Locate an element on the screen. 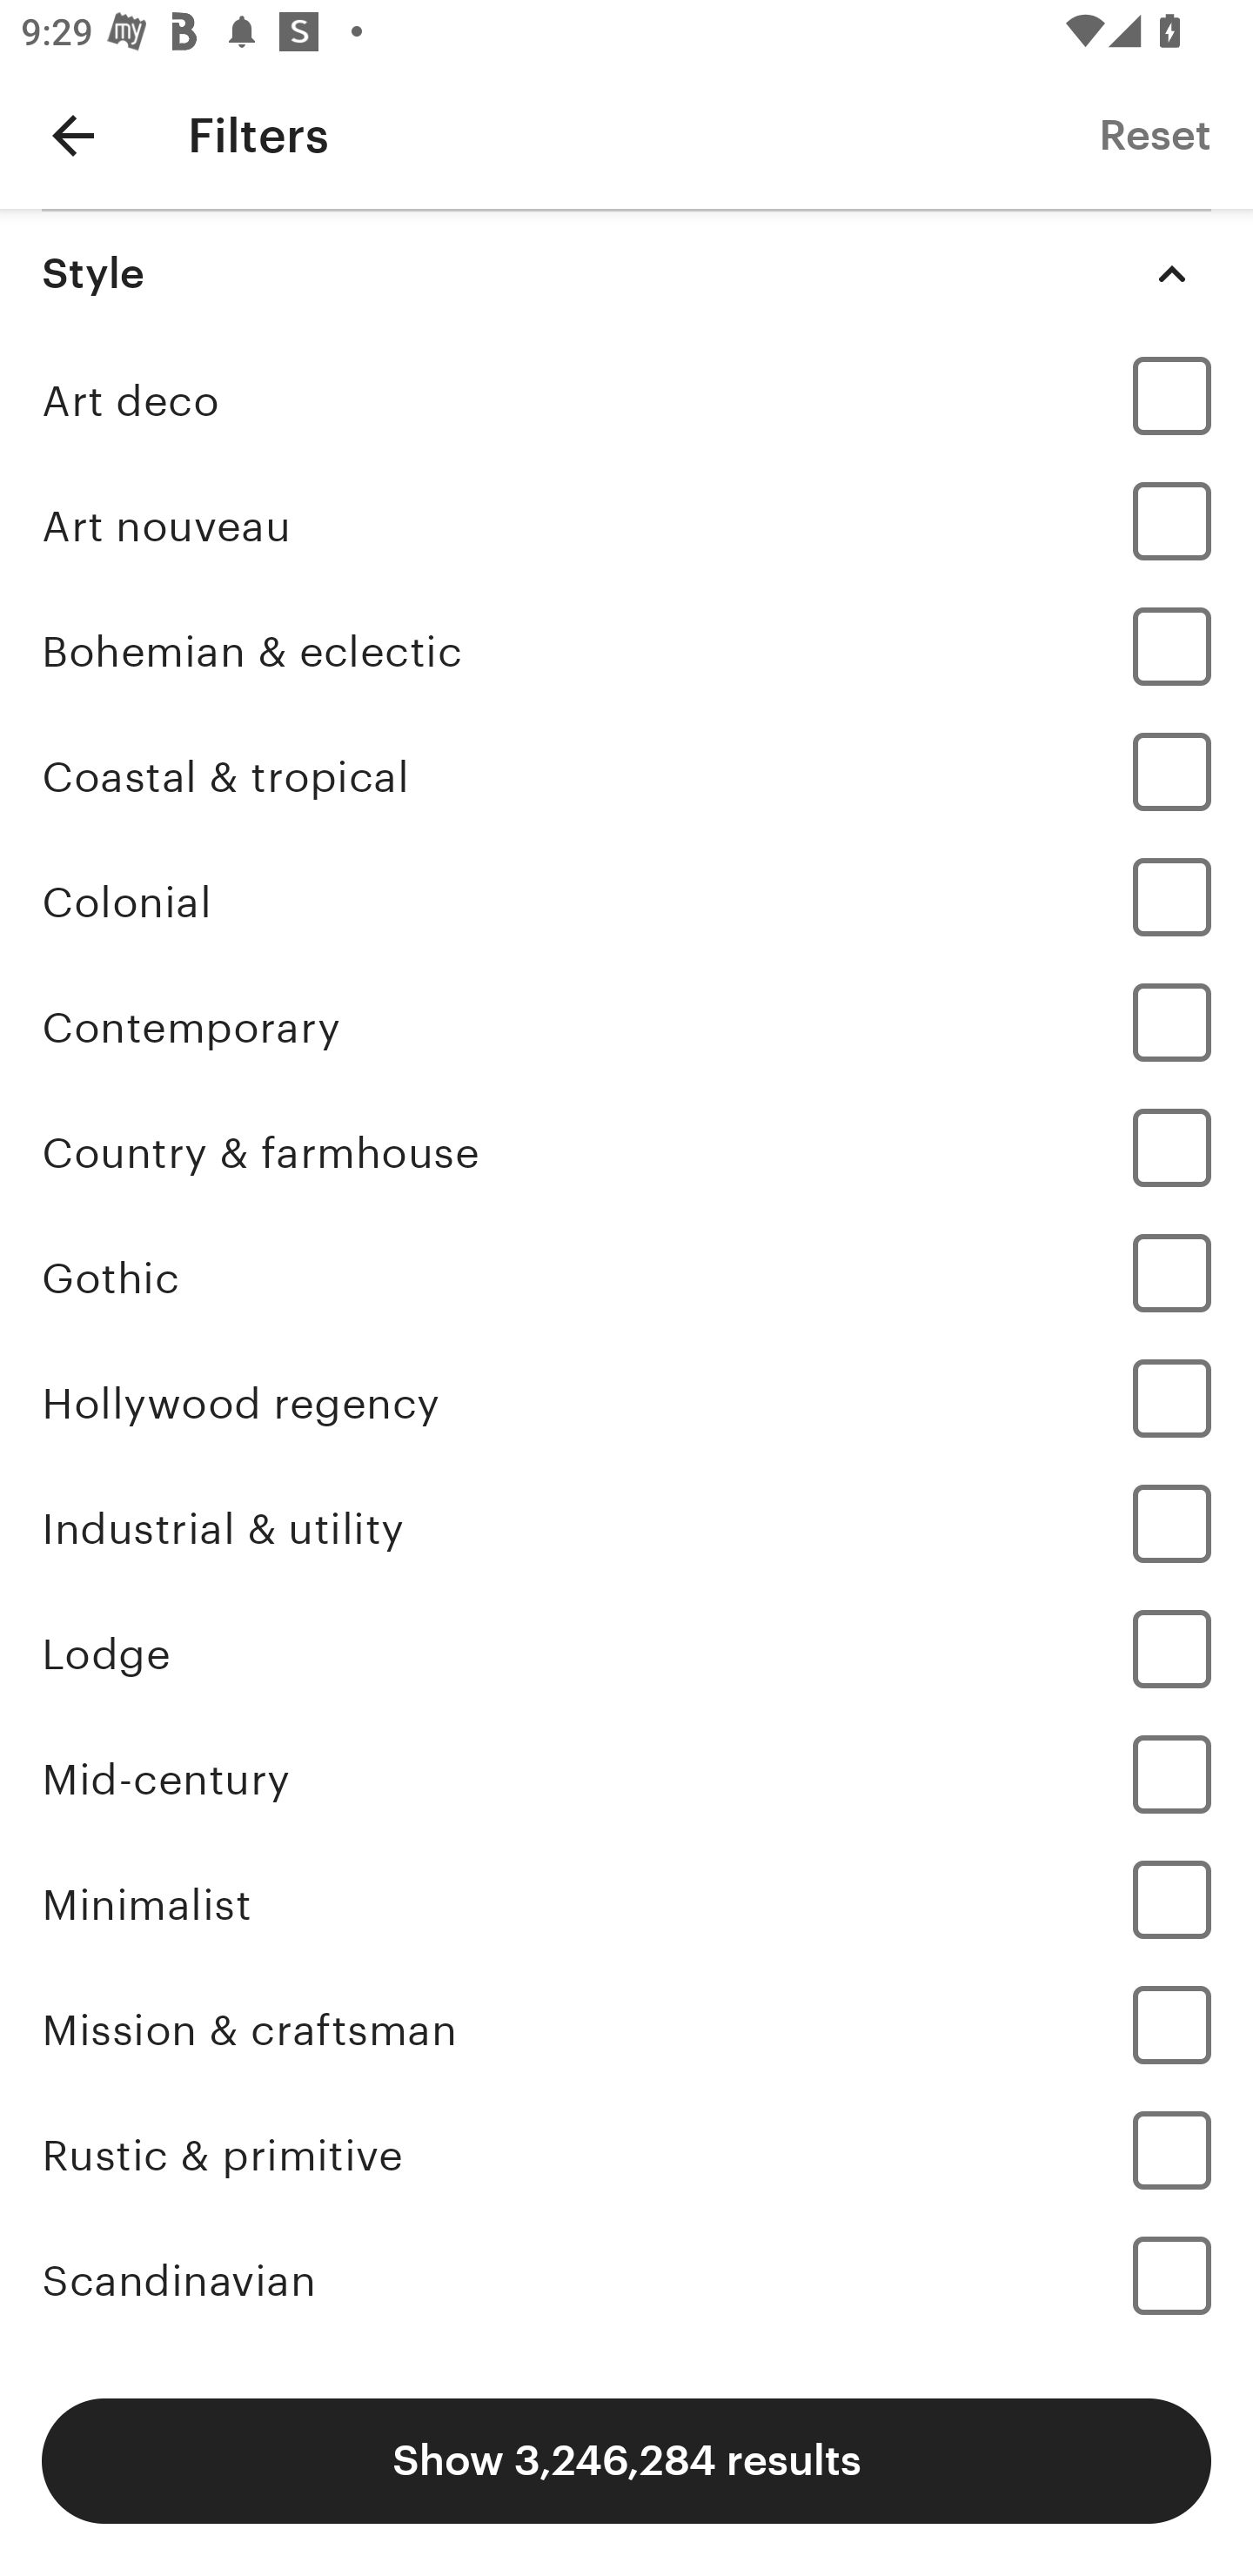 The width and height of the screenshot is (1253, 2576). Mid-century is located at coordinates (626, 1780).